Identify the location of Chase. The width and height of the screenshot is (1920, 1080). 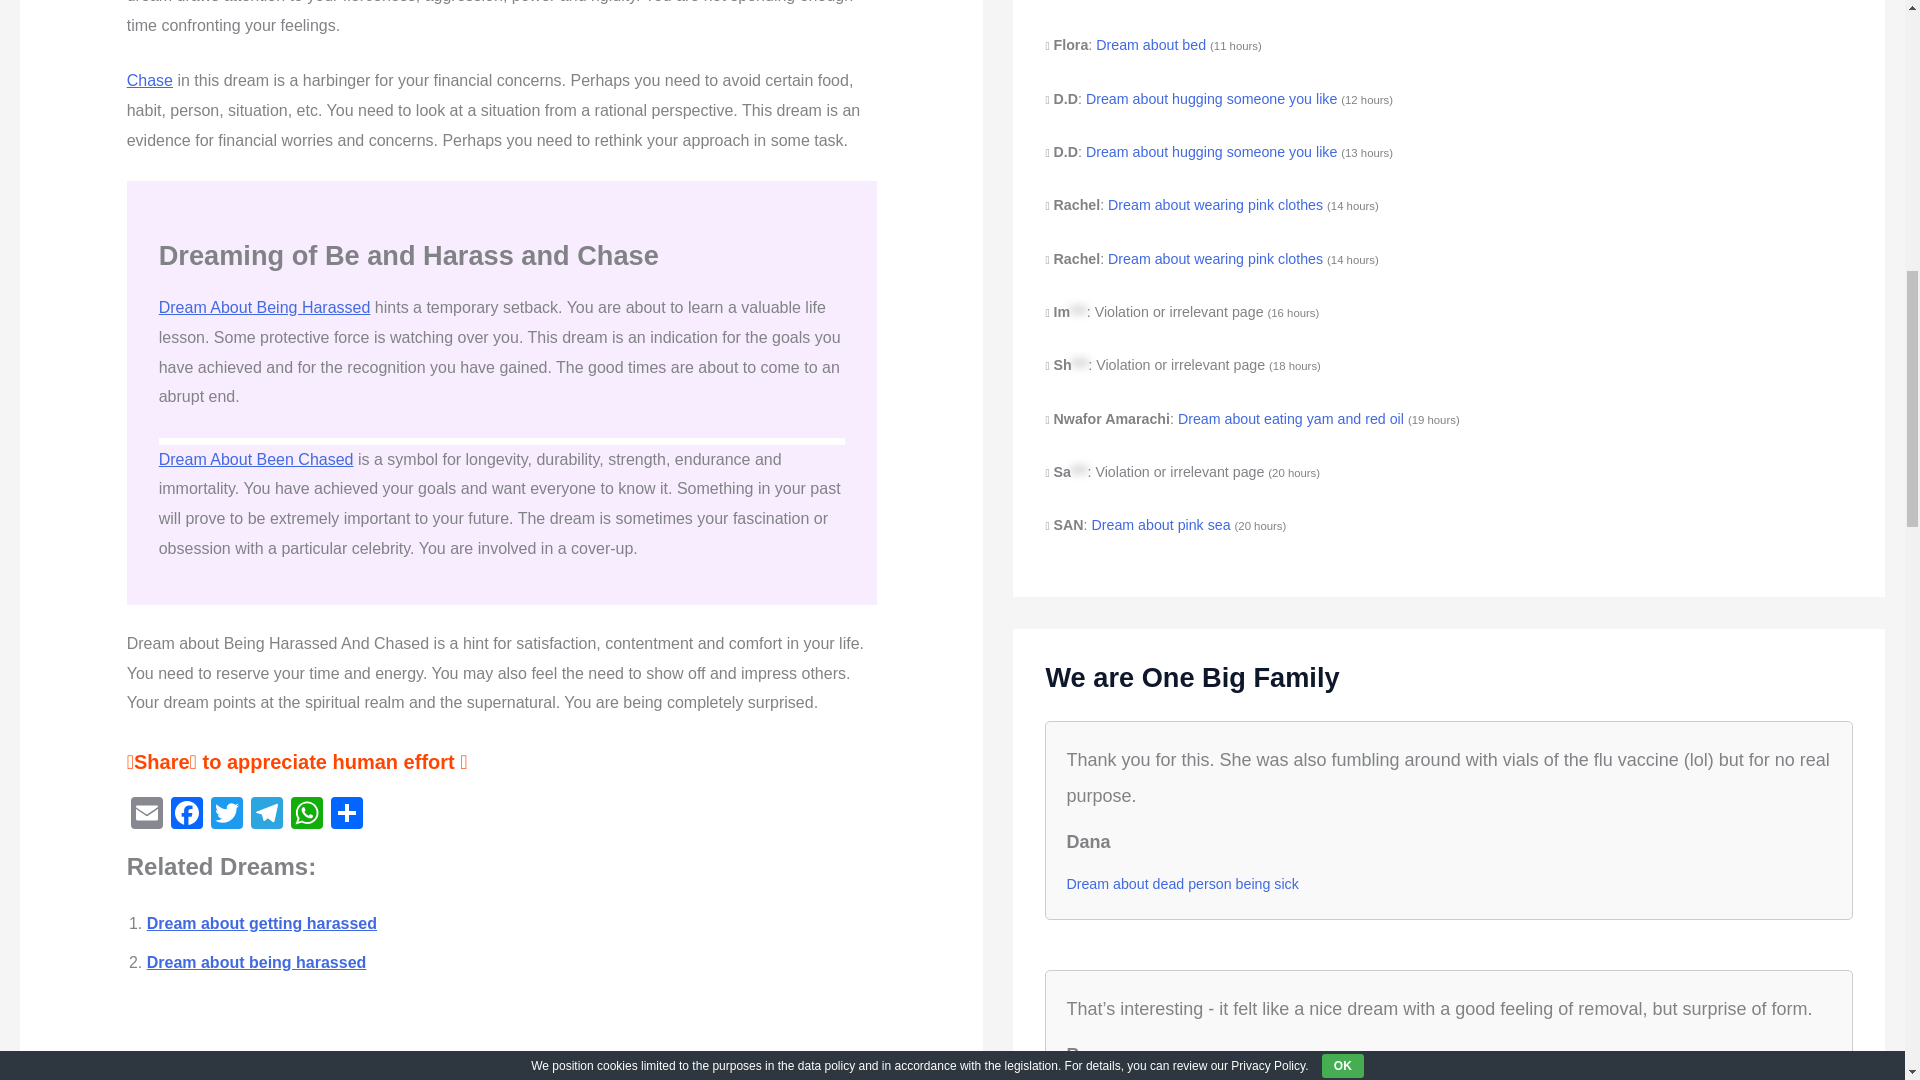
(149, 80).